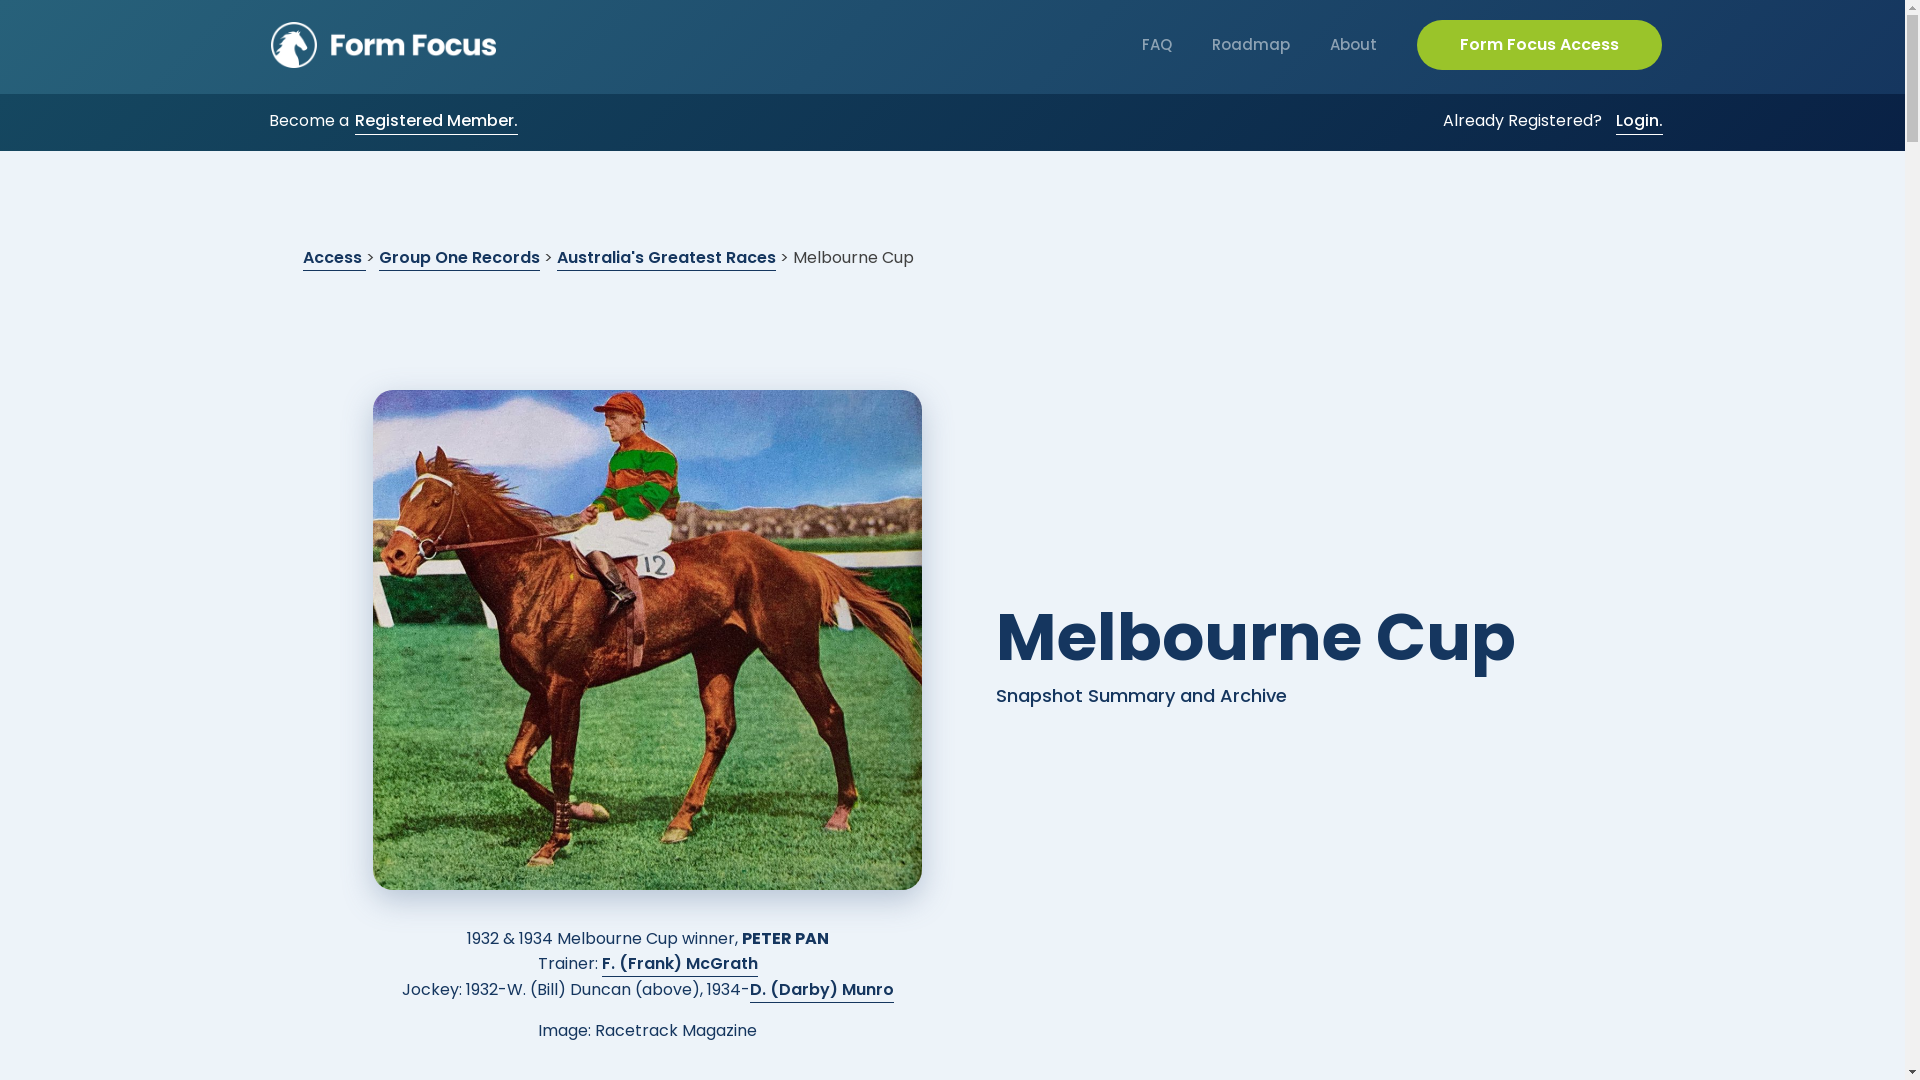  Describe the element at coordinates (822, 990) in the screenshot. I see `D. (Darby) Munro` at that location.